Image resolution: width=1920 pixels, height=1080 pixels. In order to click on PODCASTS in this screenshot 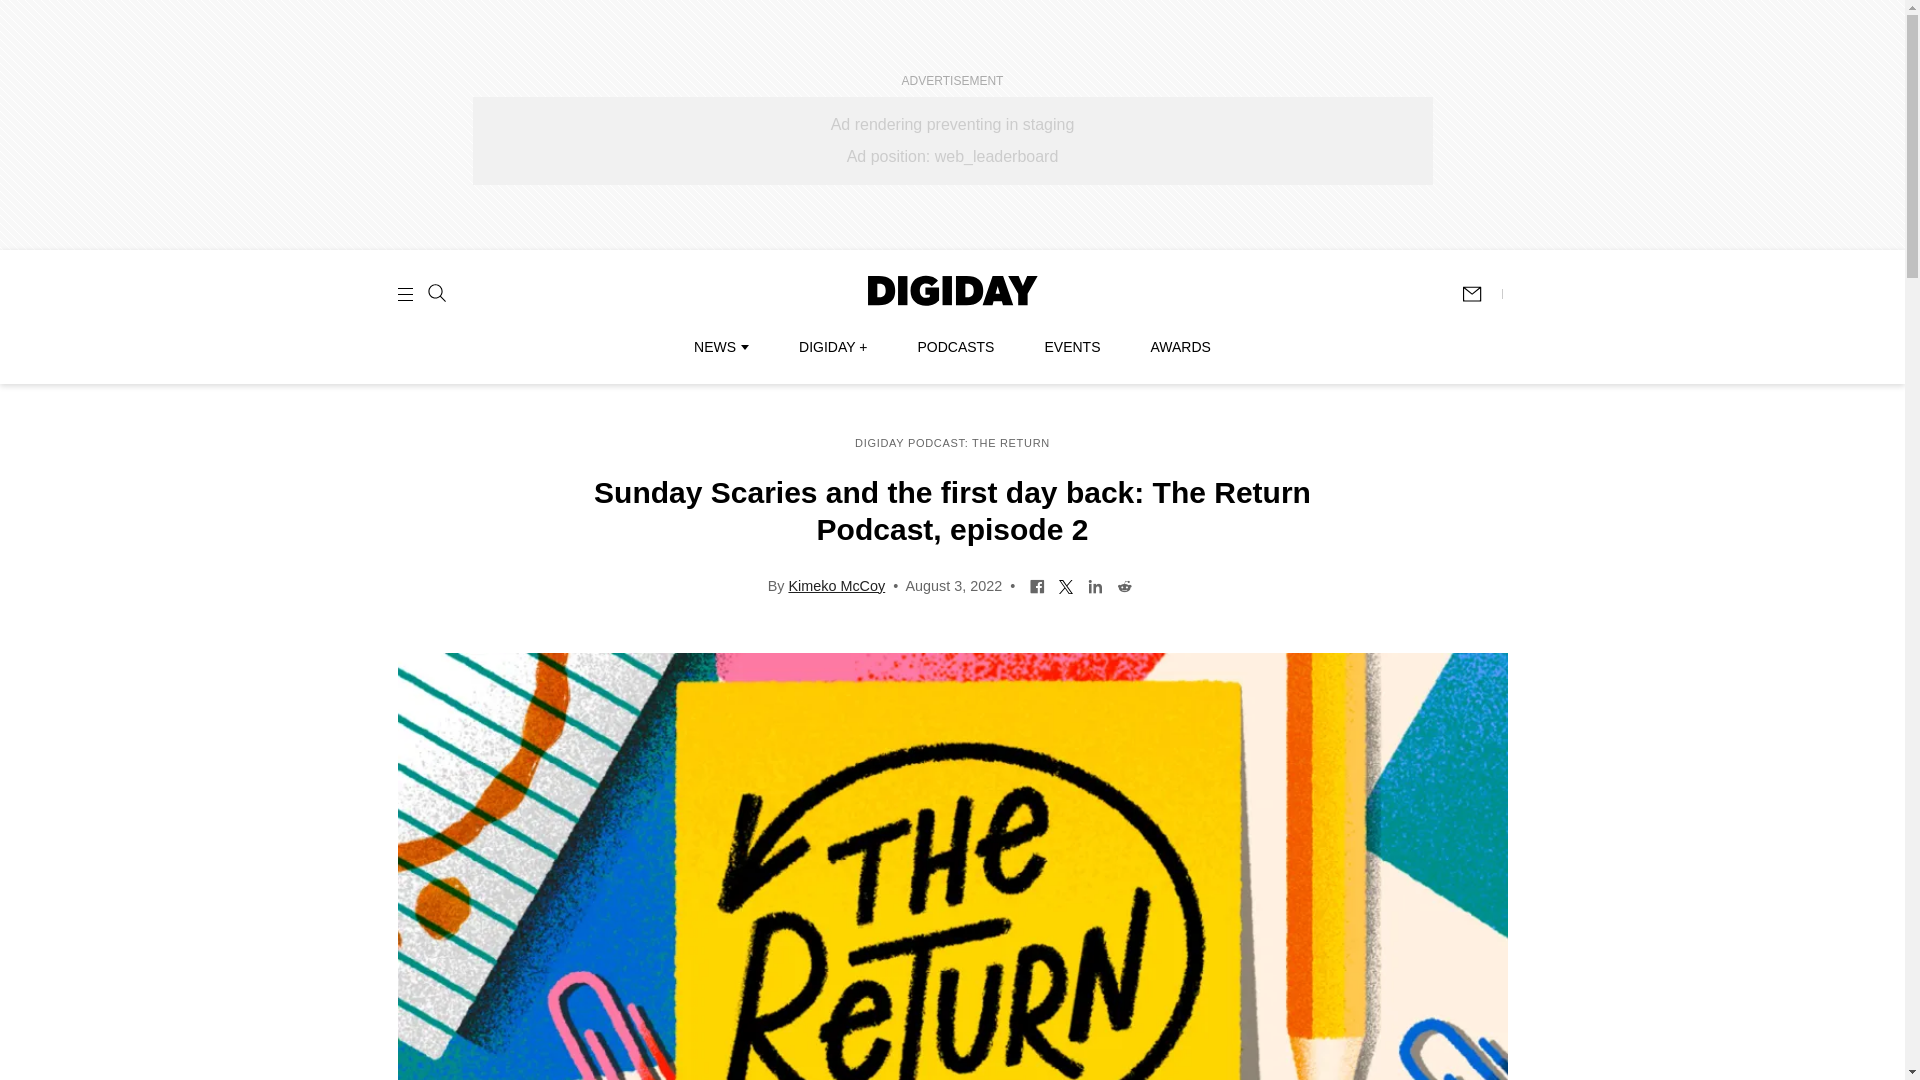, I will do `click(956, 347)`.